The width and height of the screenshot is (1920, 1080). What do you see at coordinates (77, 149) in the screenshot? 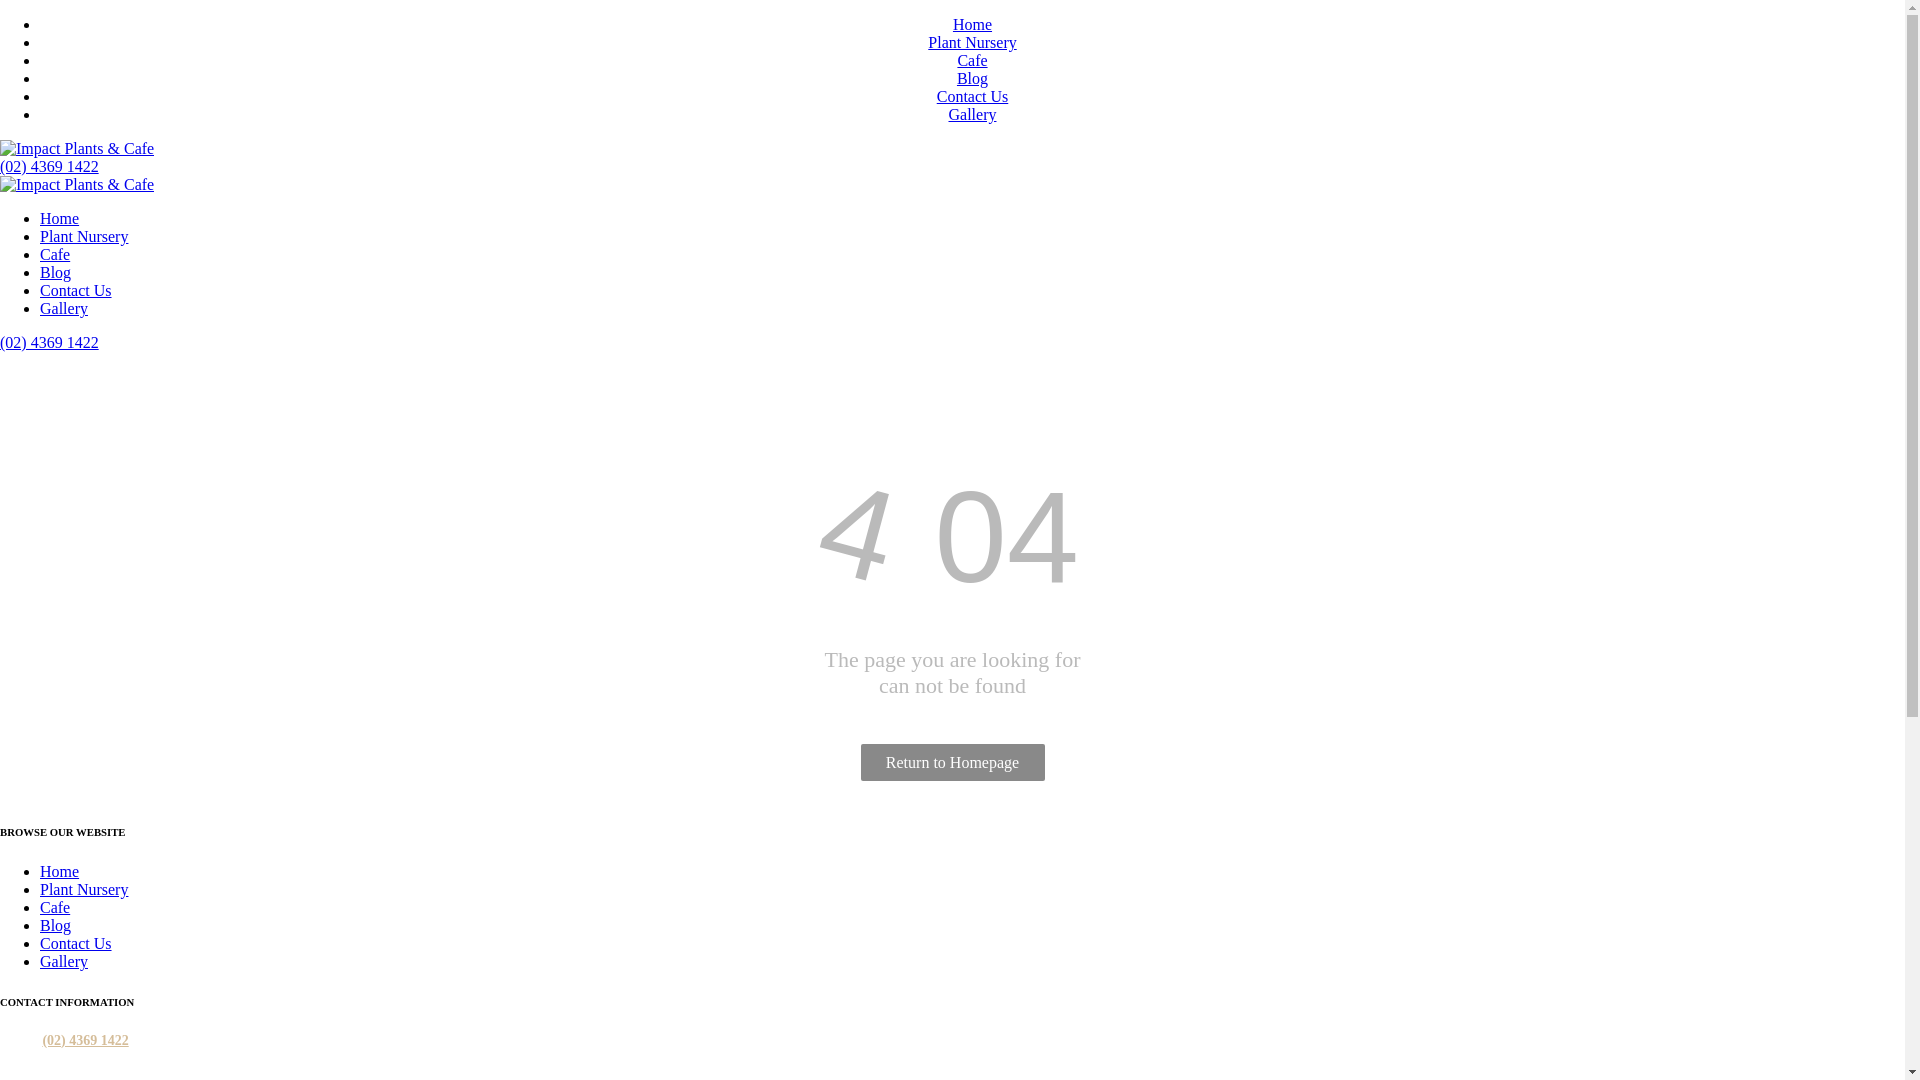
I see `Impact Plants & Cafe` at bounding box center [77, 149].